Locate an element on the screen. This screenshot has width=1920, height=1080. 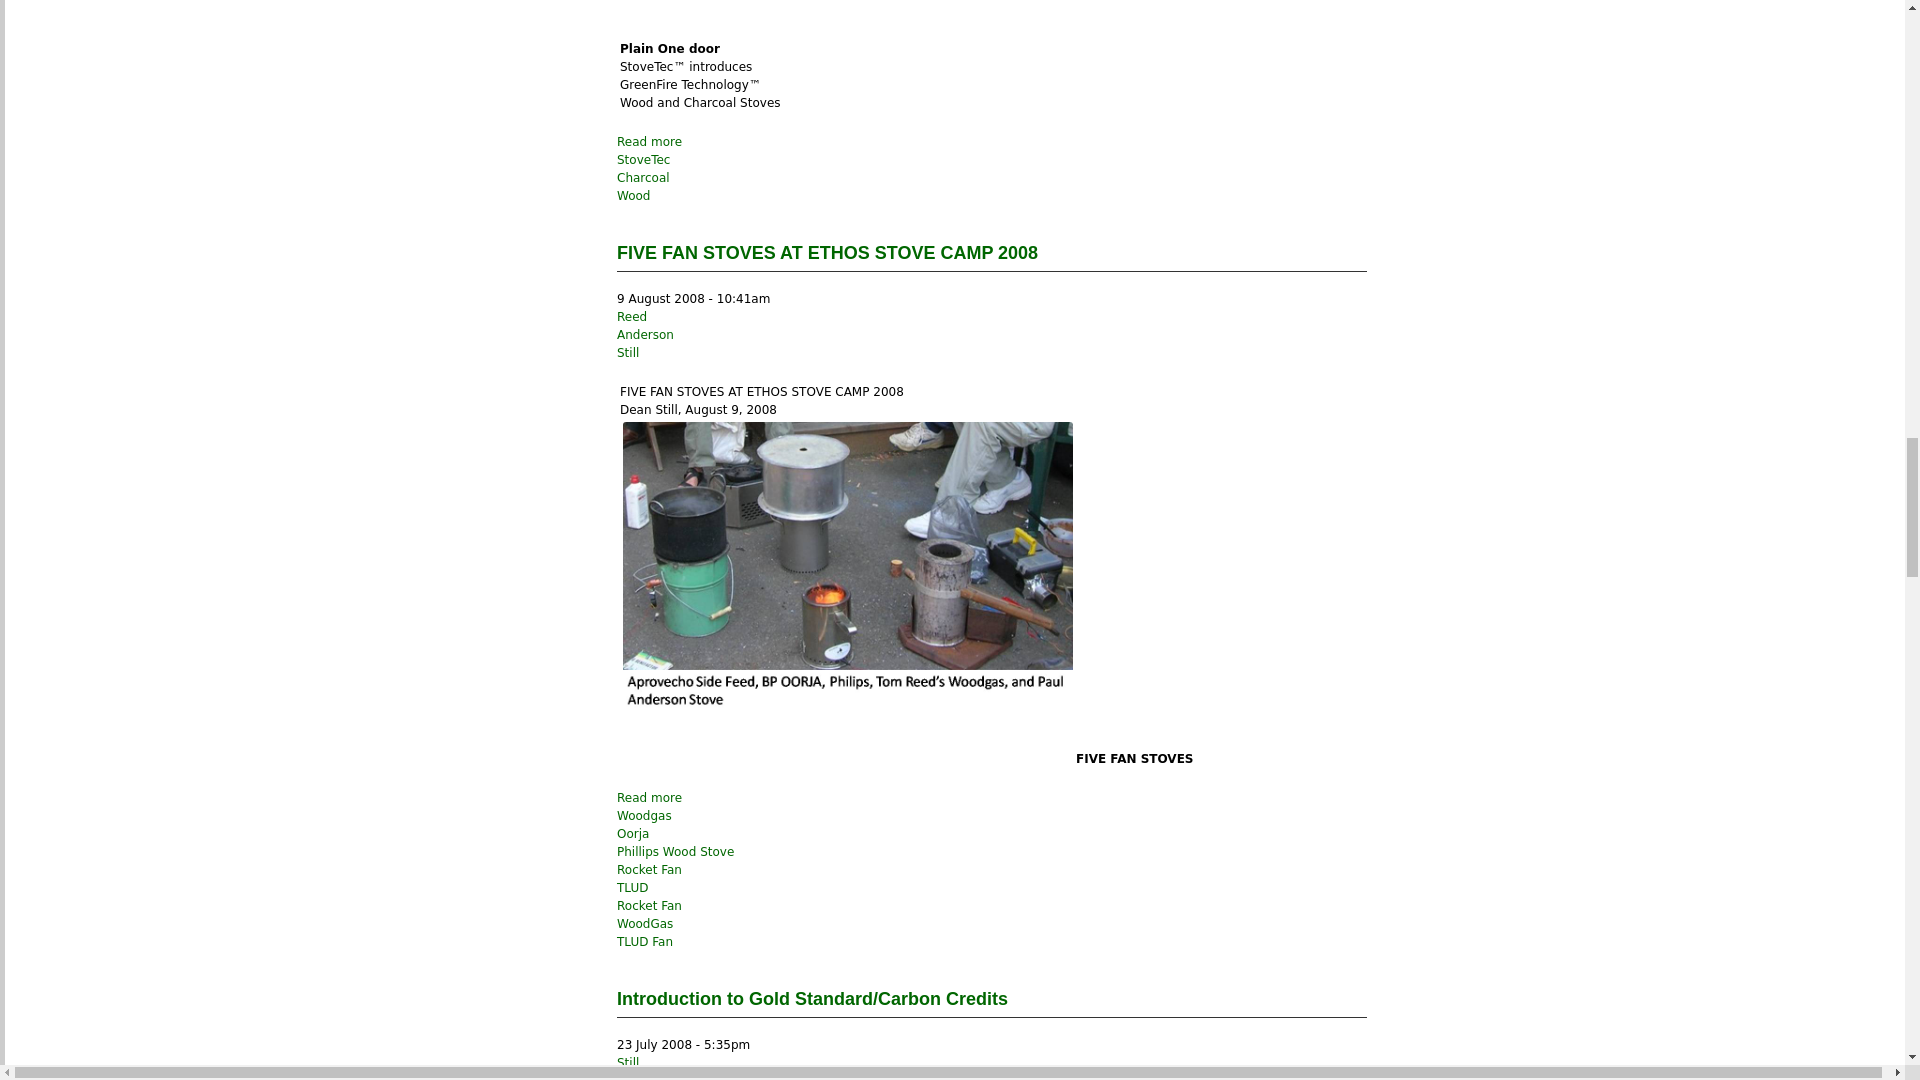
Charcoal is located at coordinates (643, 177).